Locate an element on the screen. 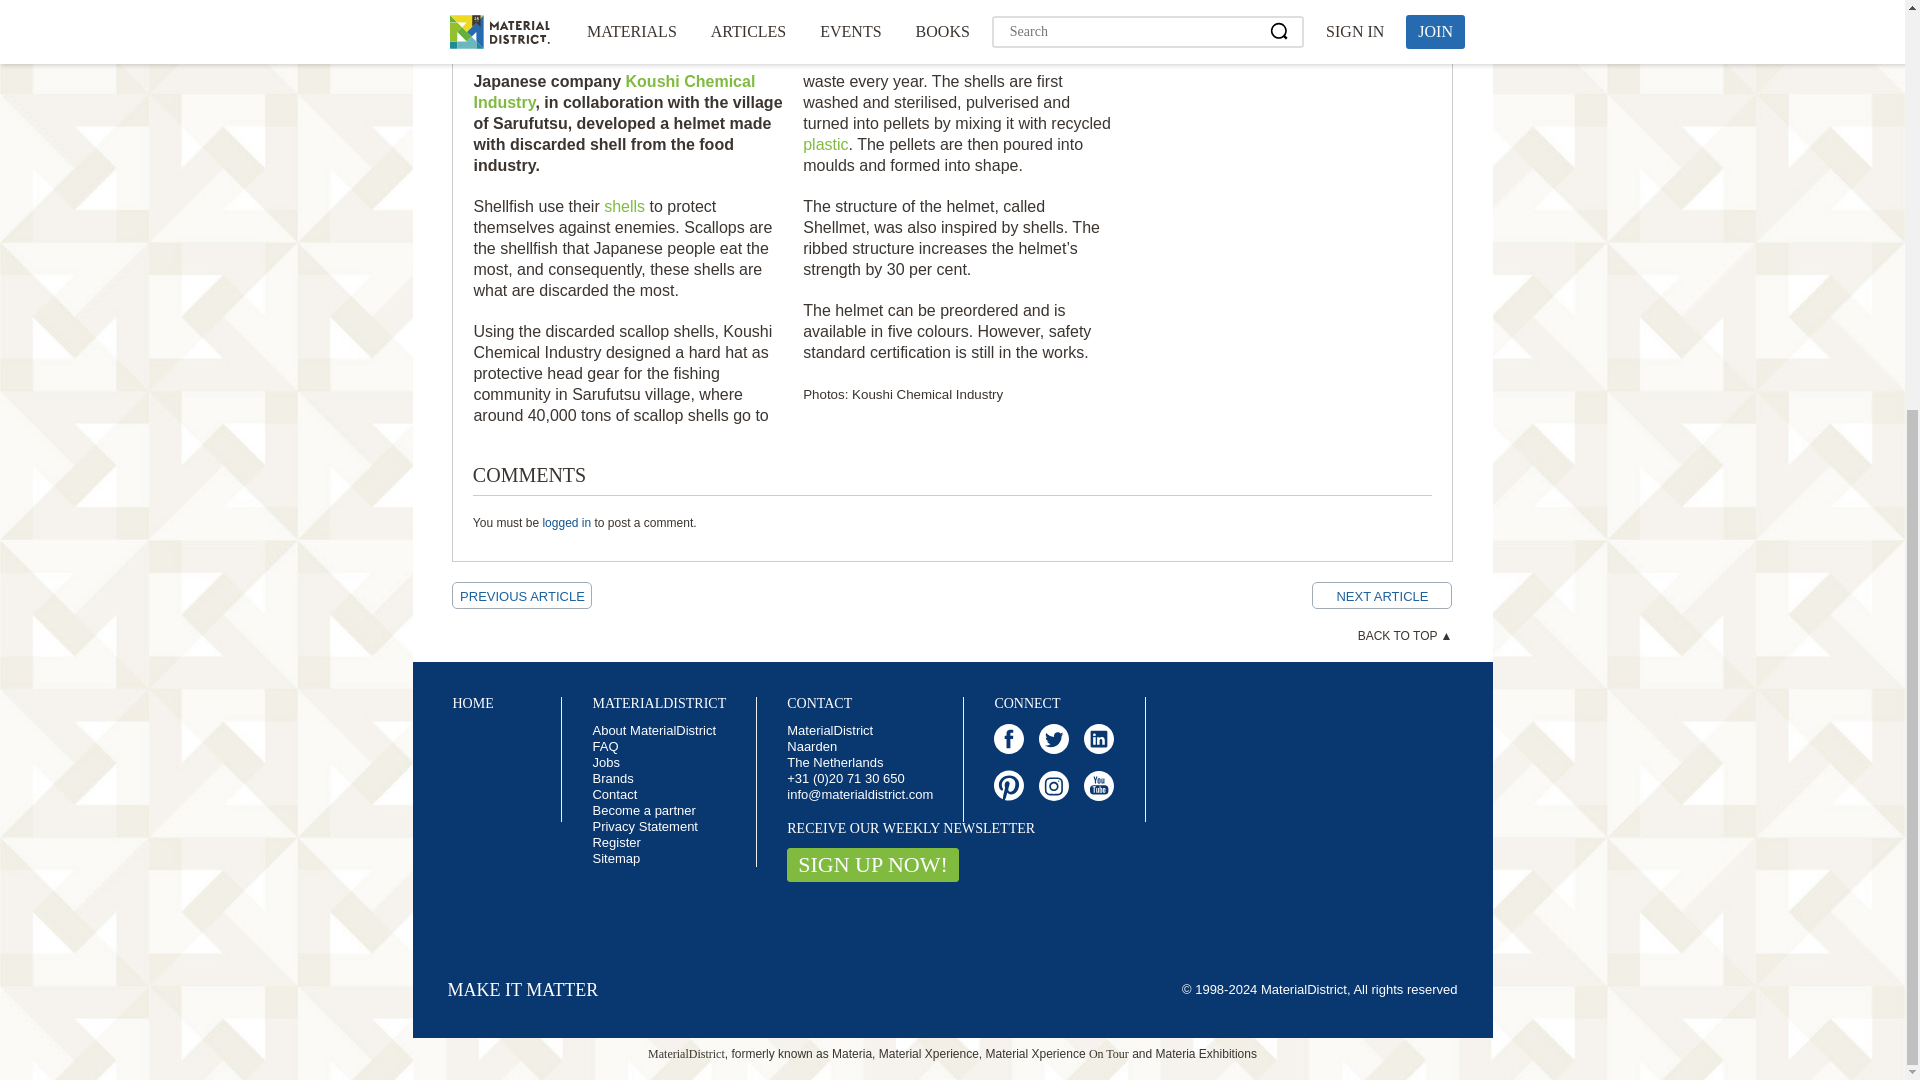 The height and width of the screenshot is (1080, 1920). Stuur deze pagina per email is located at coordinates (660, 4).